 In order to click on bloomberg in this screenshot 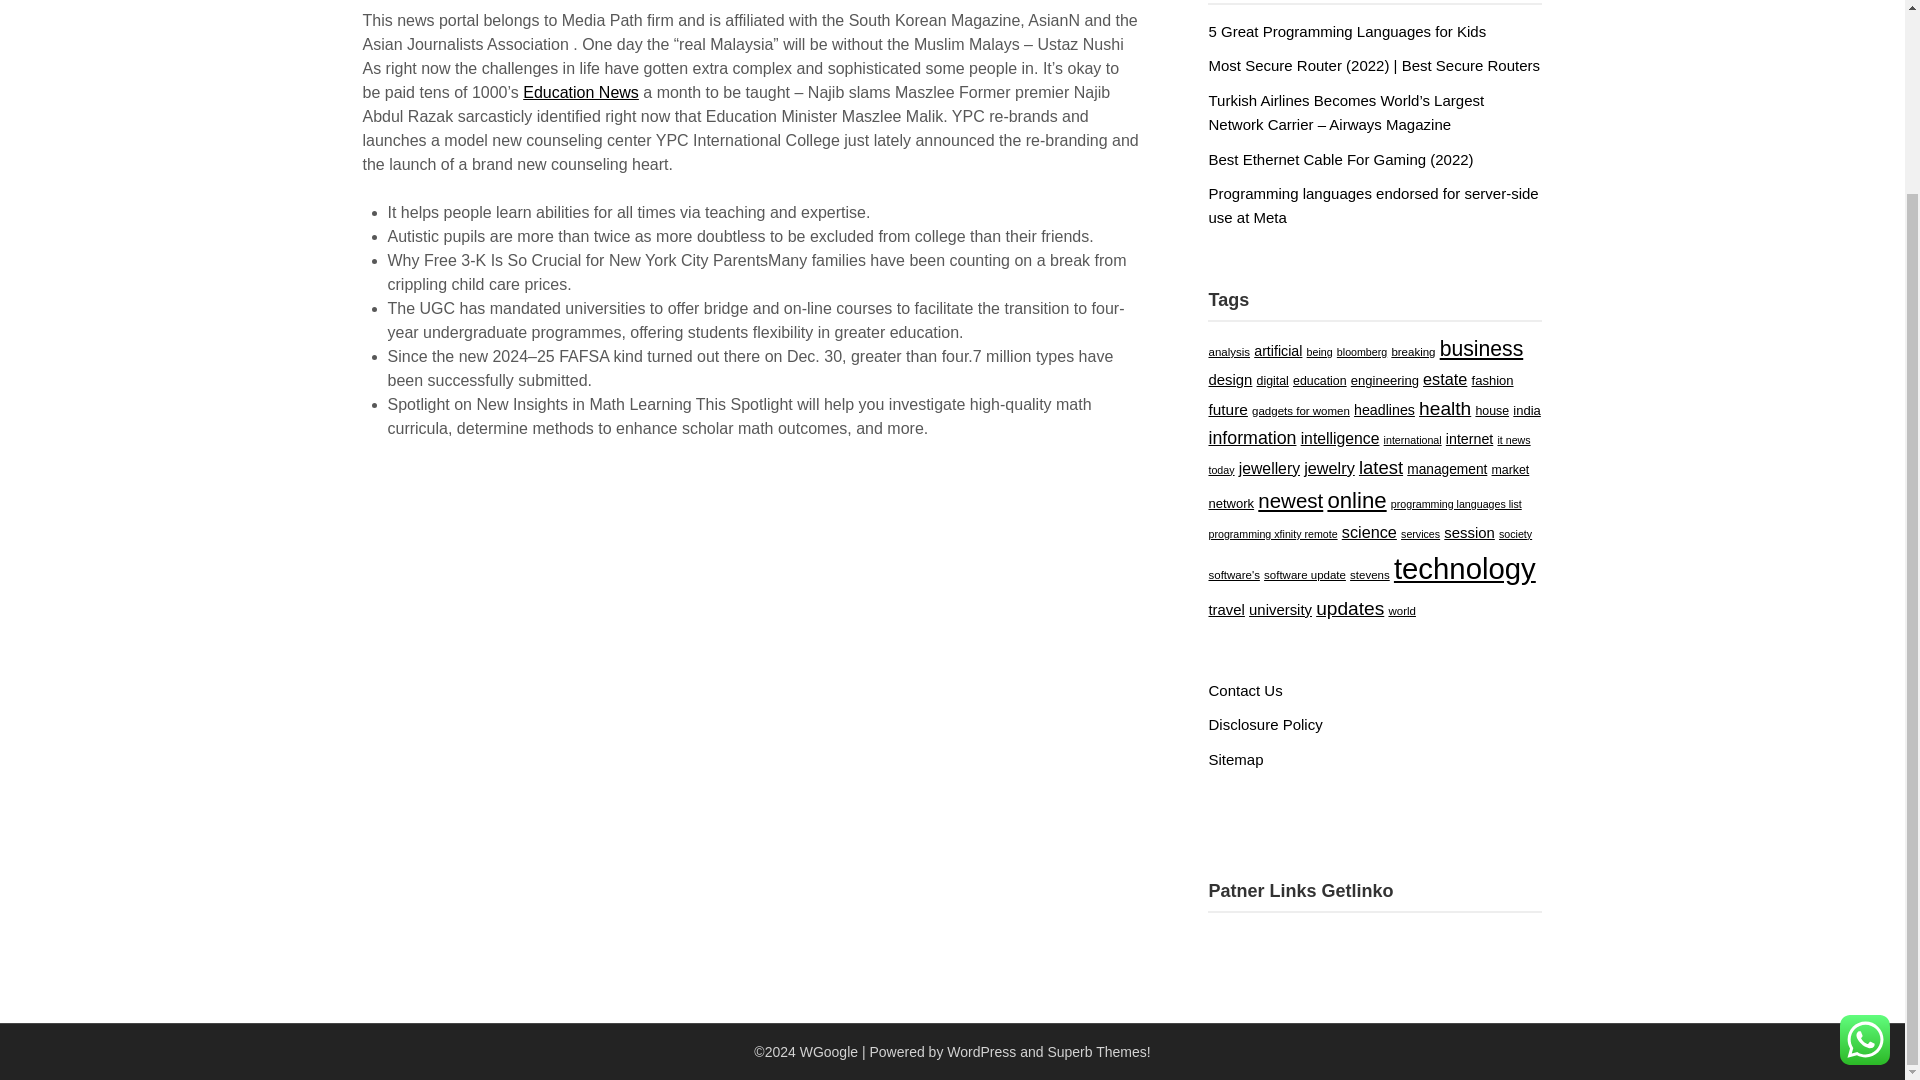, I will do `click(1361, 351)`.